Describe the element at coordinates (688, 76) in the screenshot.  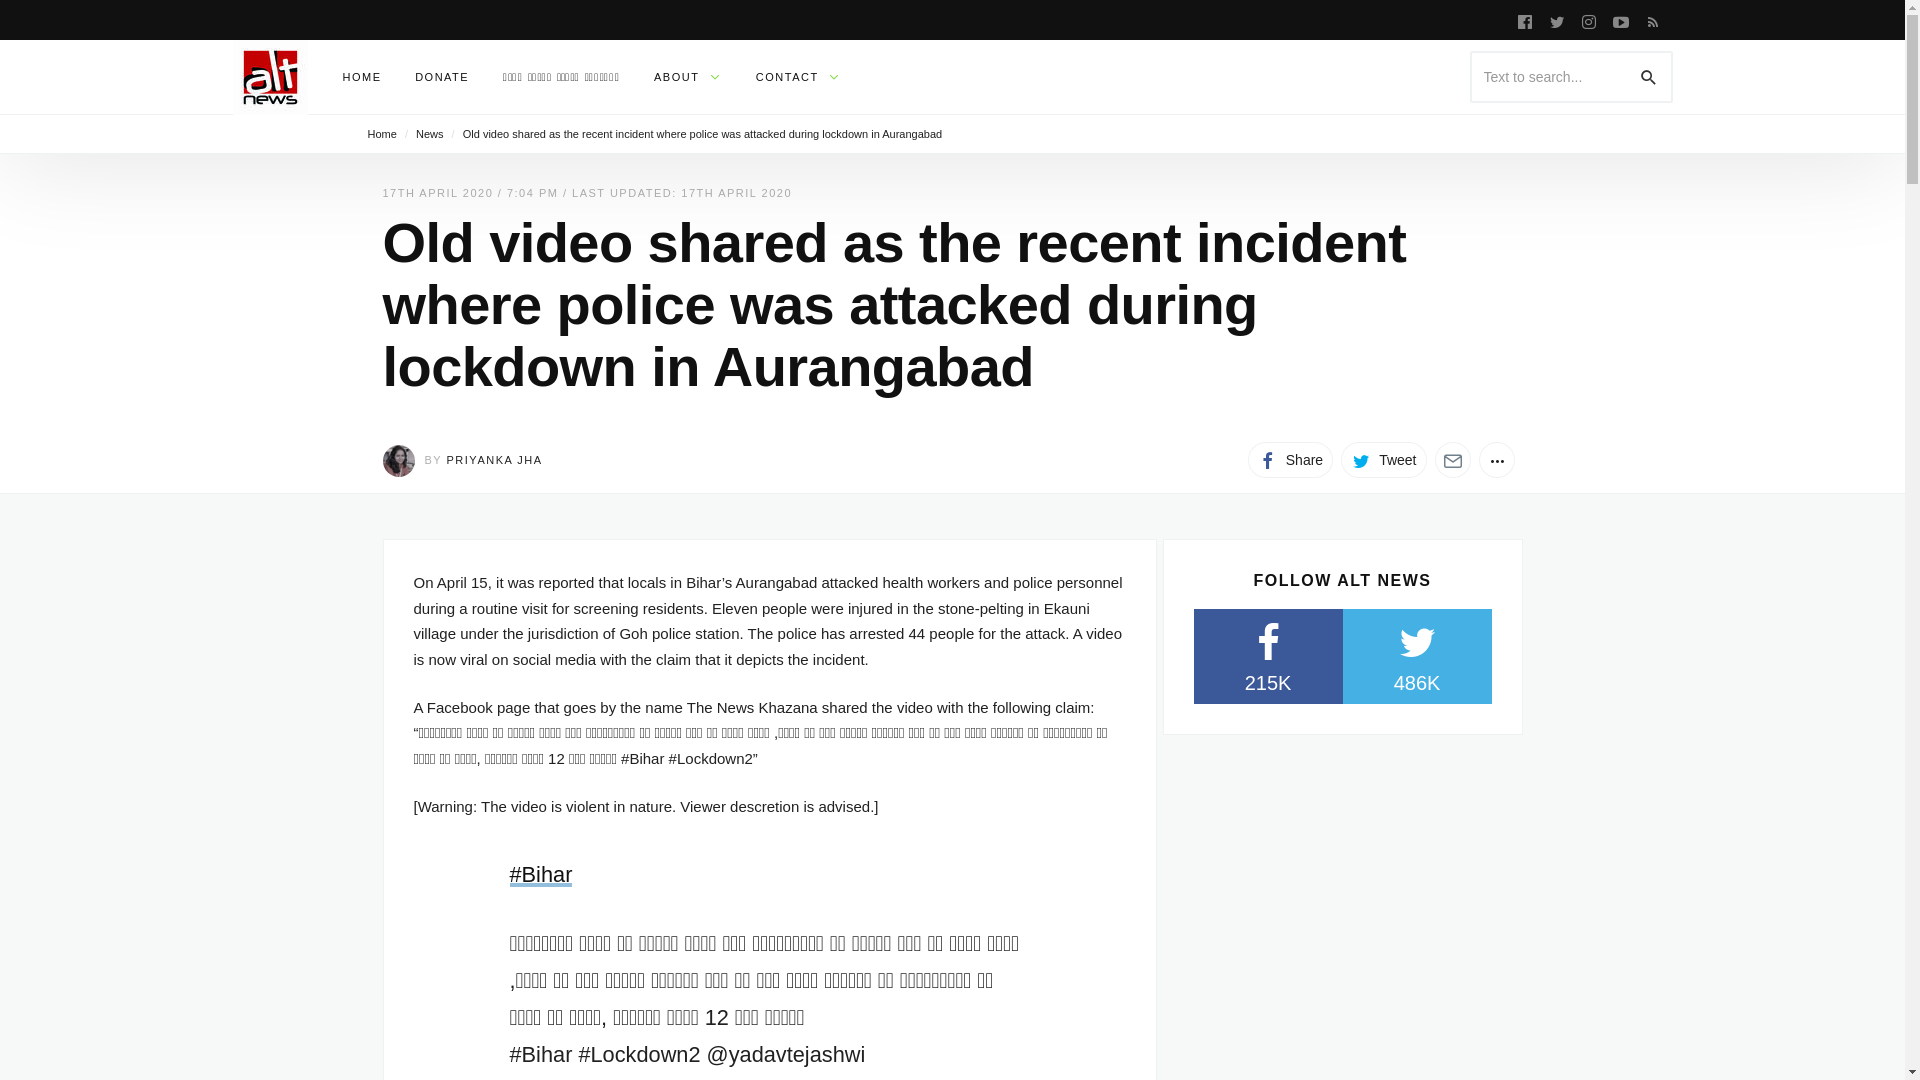
I see `ABOUT` at that location.